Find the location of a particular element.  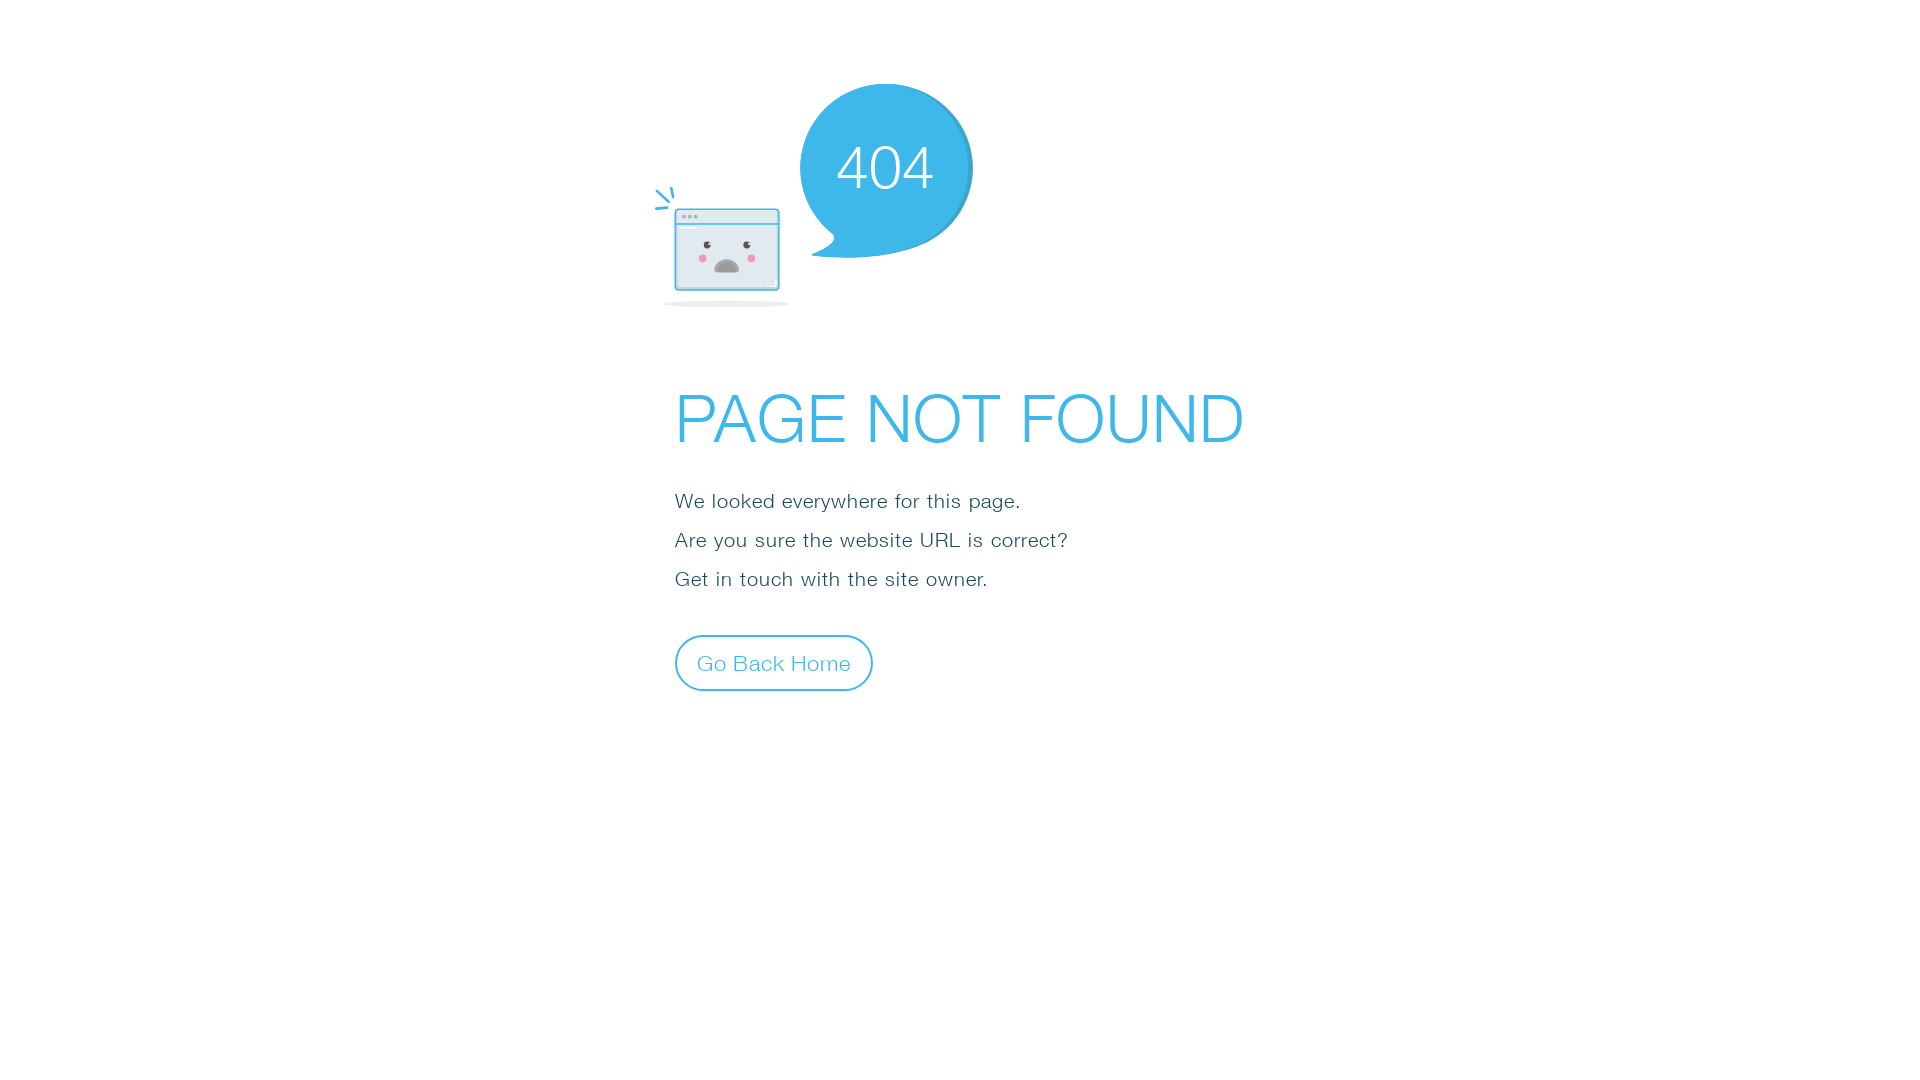

Go Back Home is located at coordinates (774, 662).